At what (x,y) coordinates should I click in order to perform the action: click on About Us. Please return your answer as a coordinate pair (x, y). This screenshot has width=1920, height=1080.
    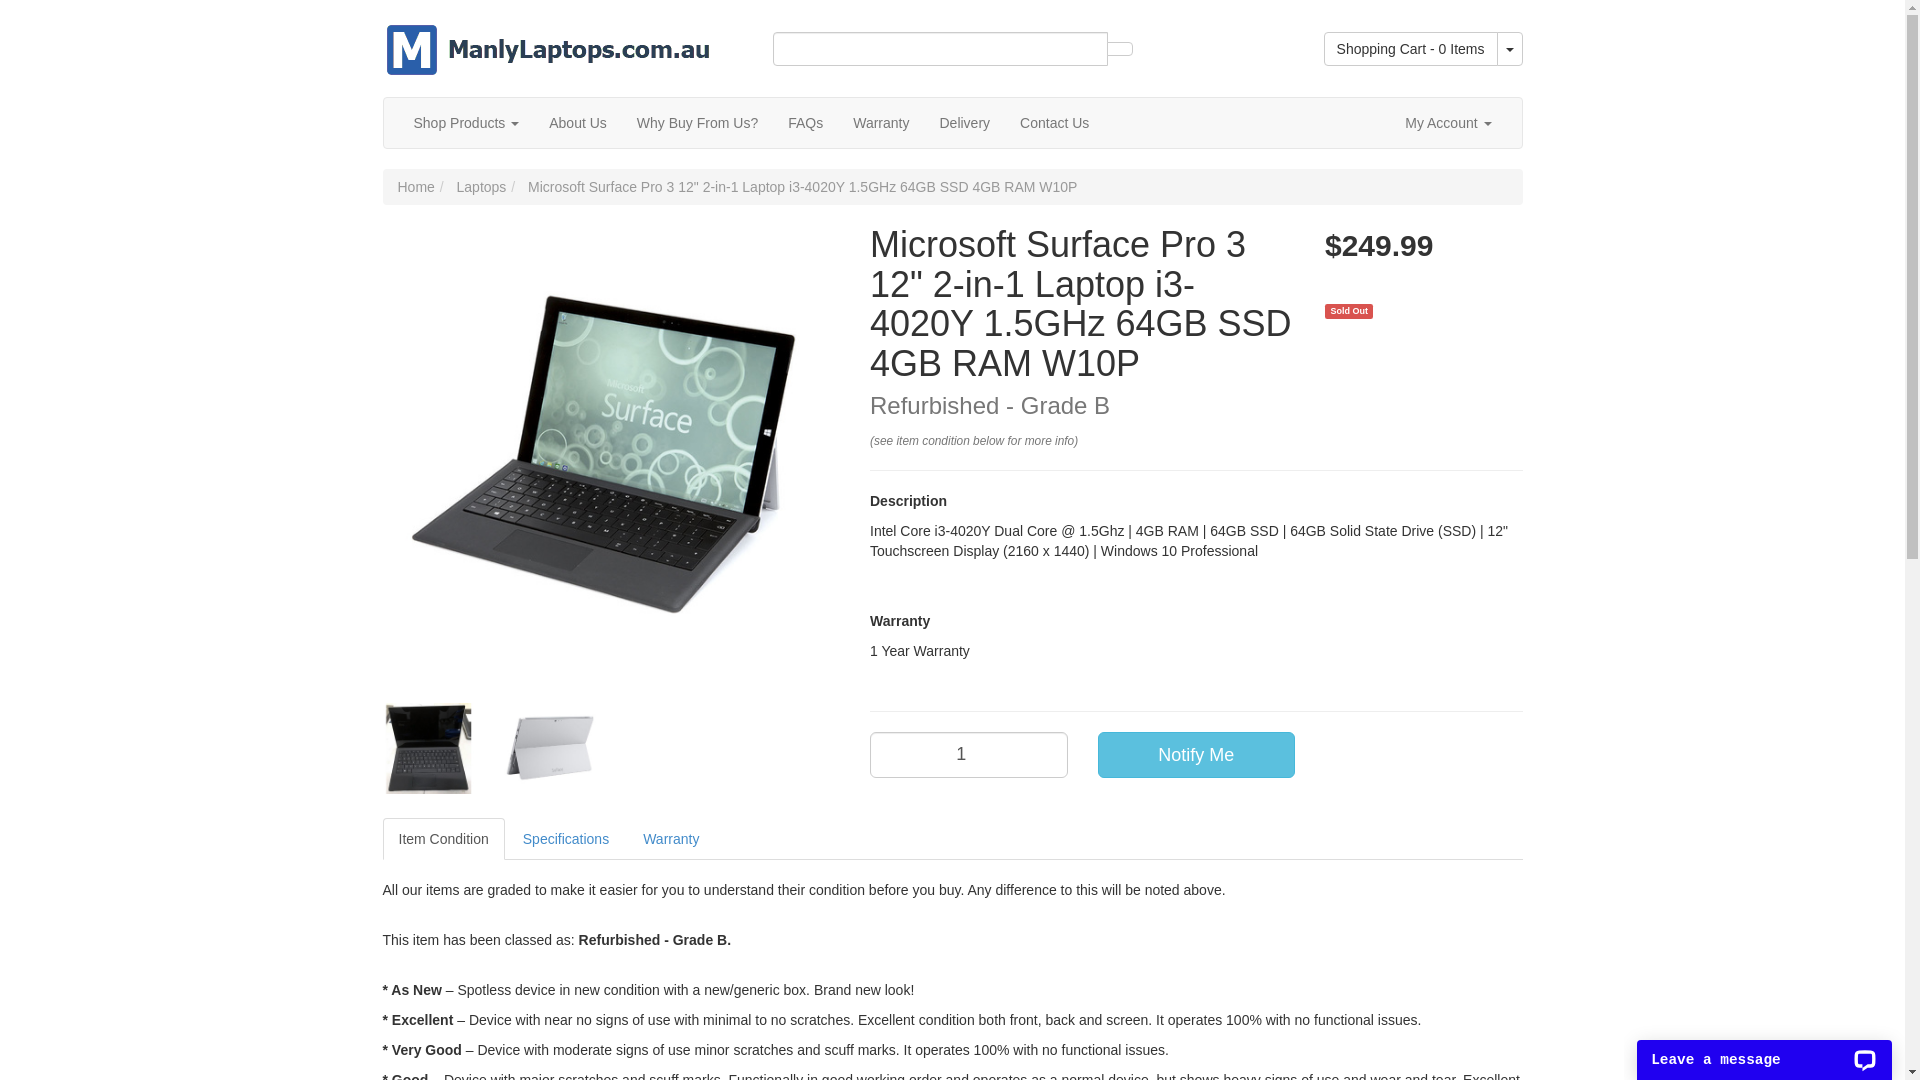
    Looking at the image, I should click on (578, 123).